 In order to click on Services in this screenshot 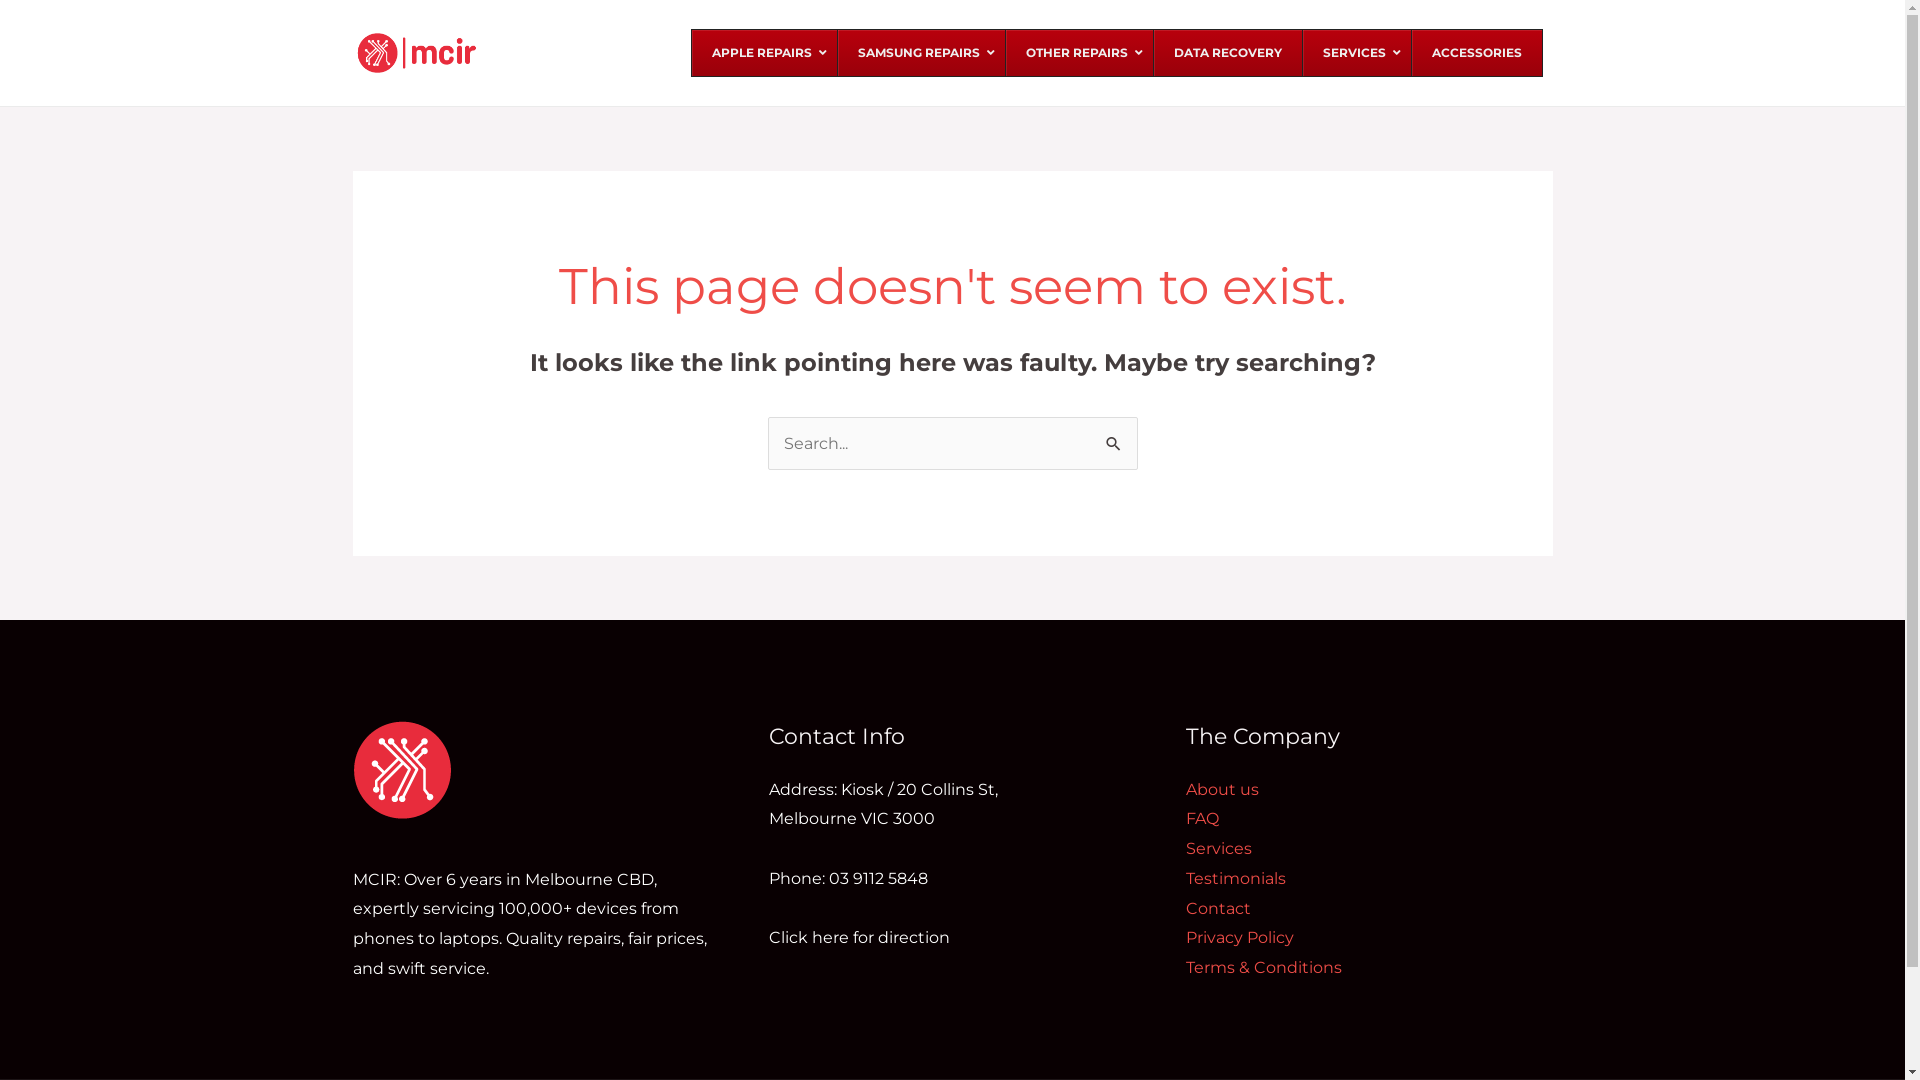, I will do `click(1219, 848)`.